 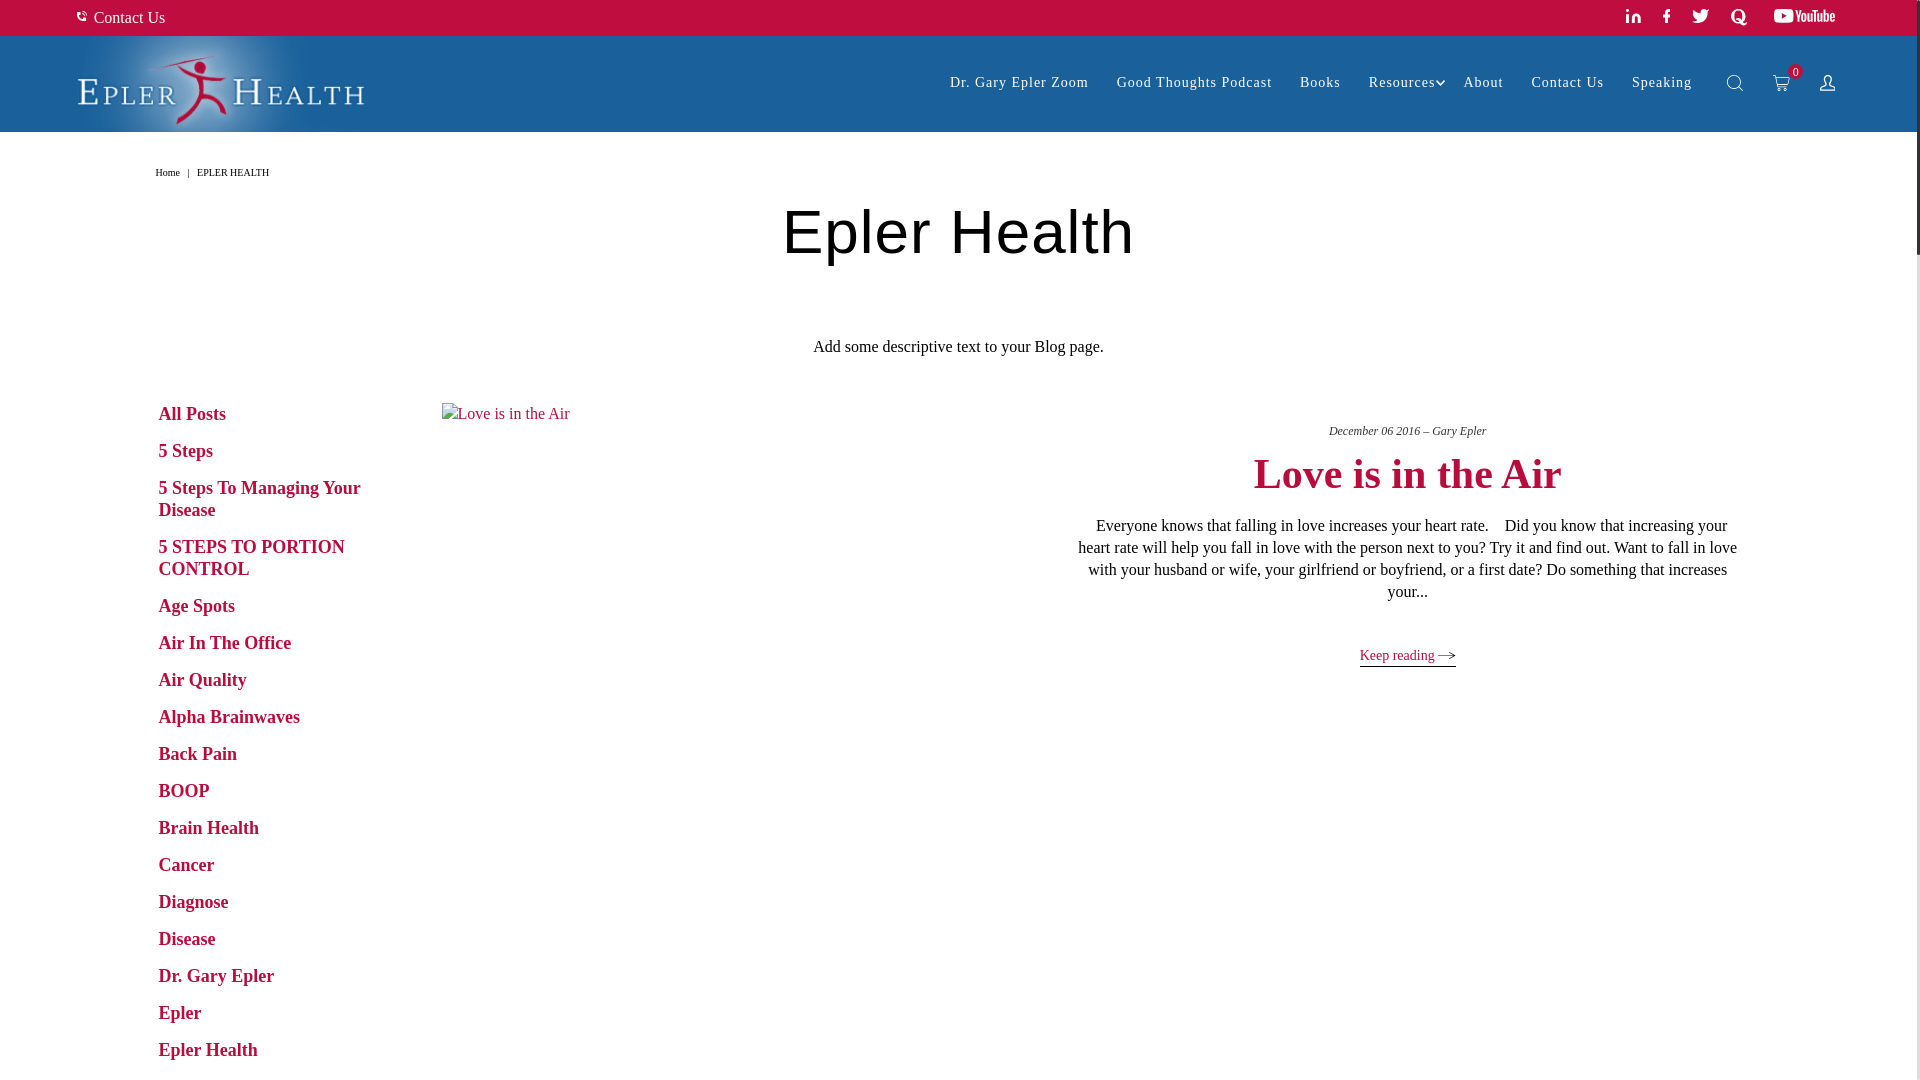 I want to click on All Posts, so click(x=192, y=414).